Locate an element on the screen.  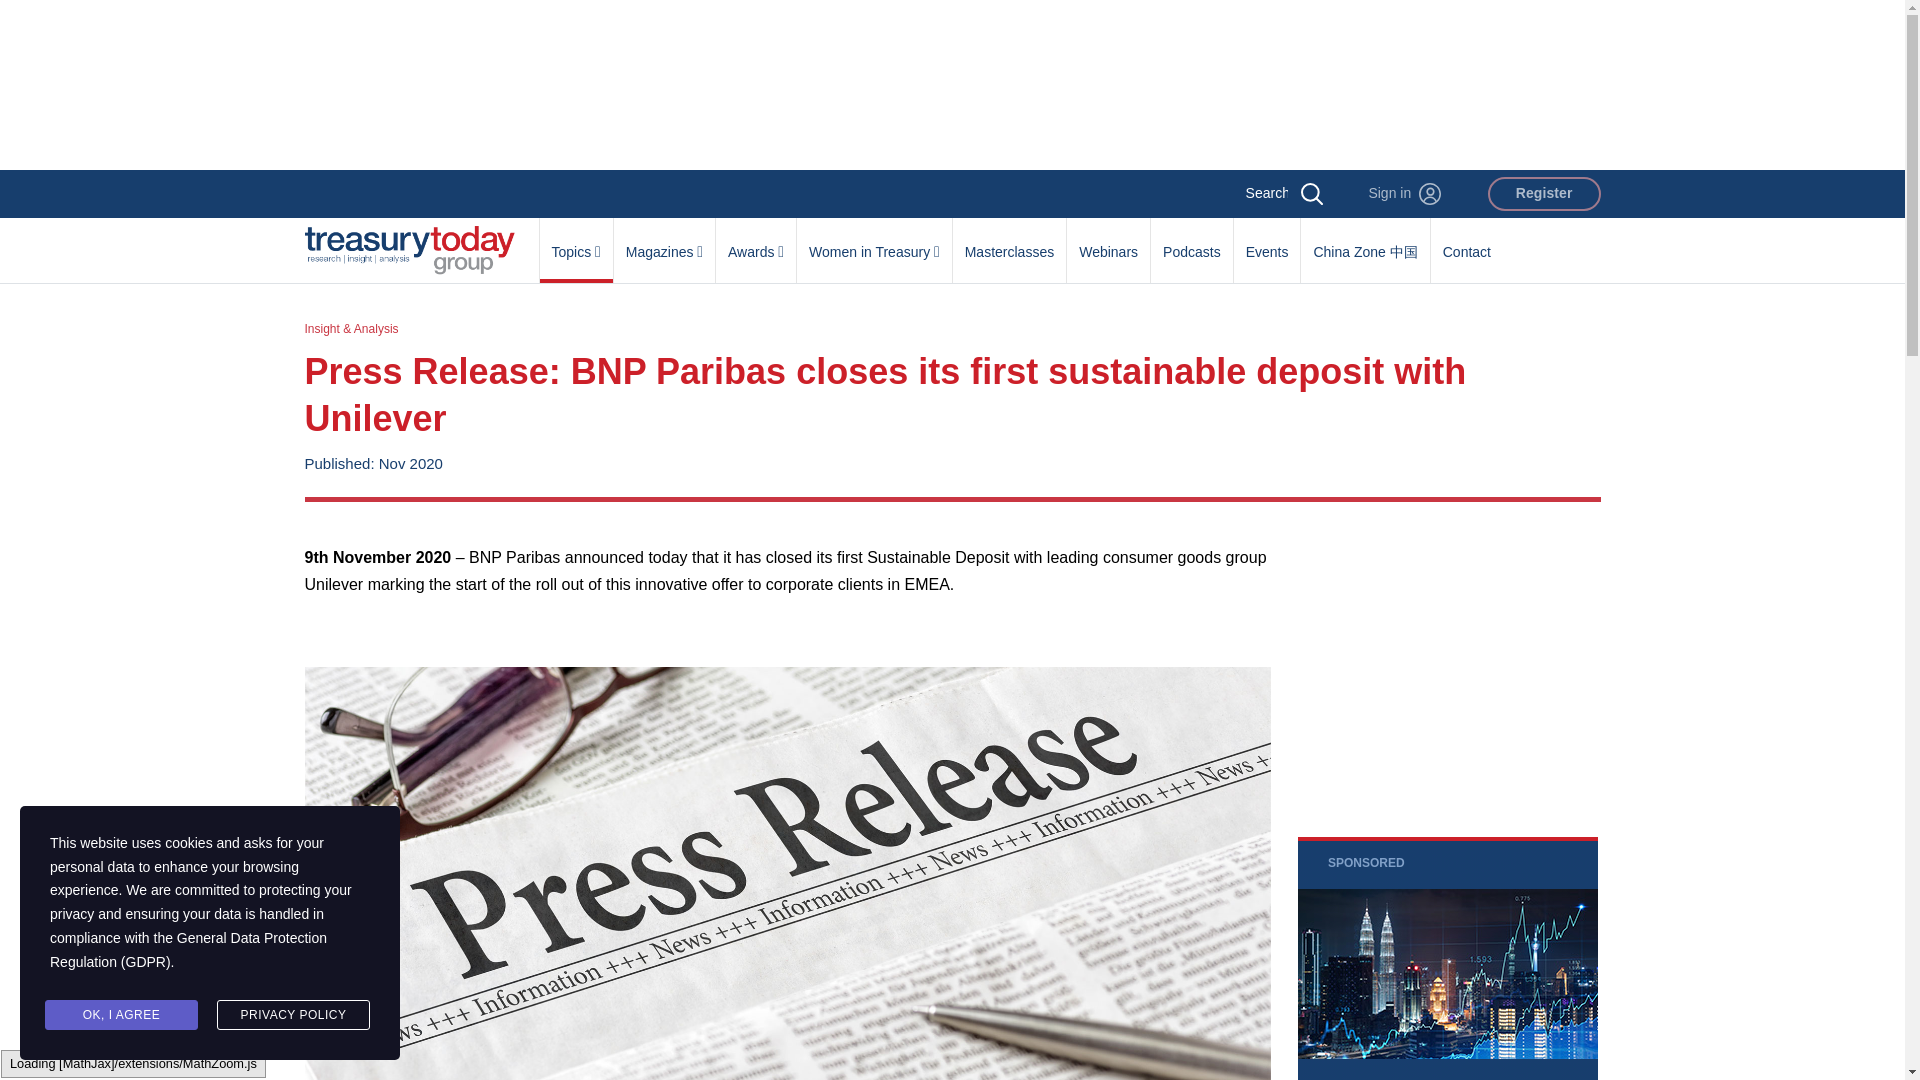
Masterclasses is located at coordinates (1008, 241).